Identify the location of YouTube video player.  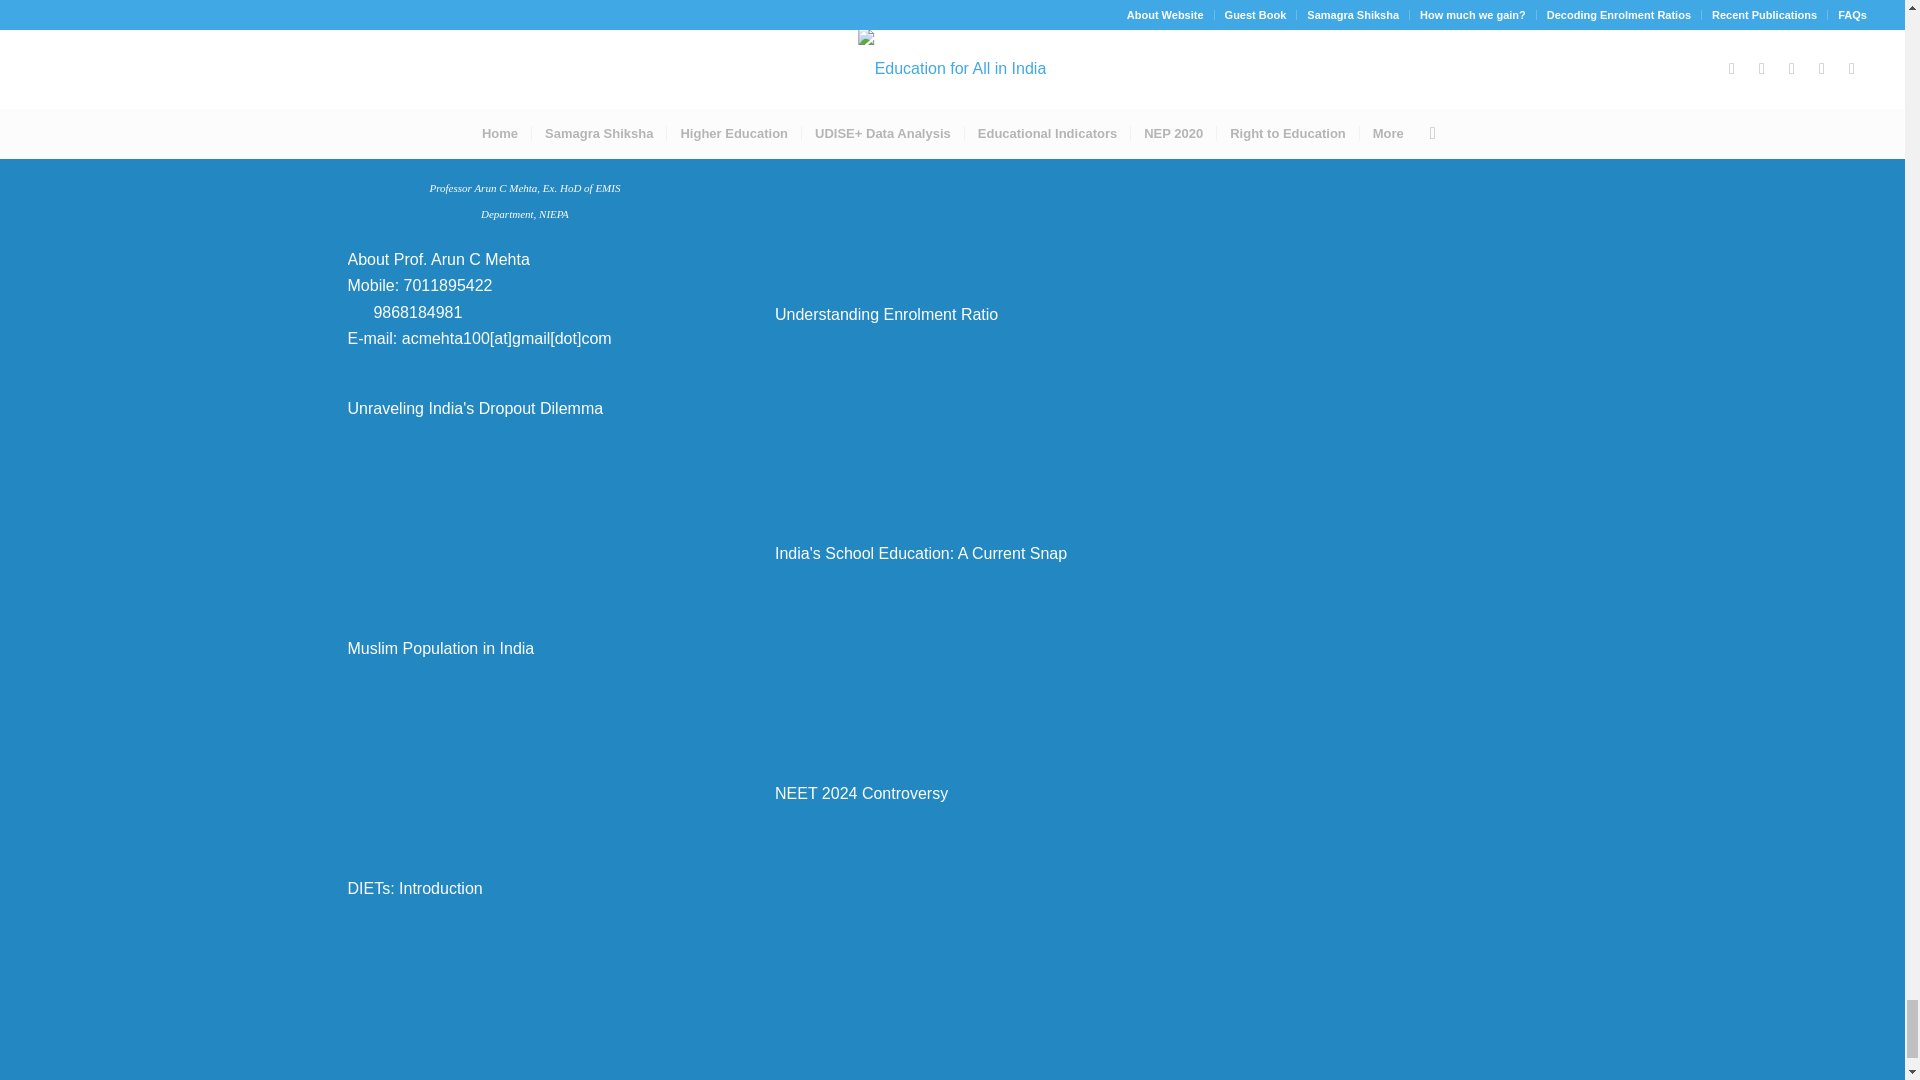
(952, 175).